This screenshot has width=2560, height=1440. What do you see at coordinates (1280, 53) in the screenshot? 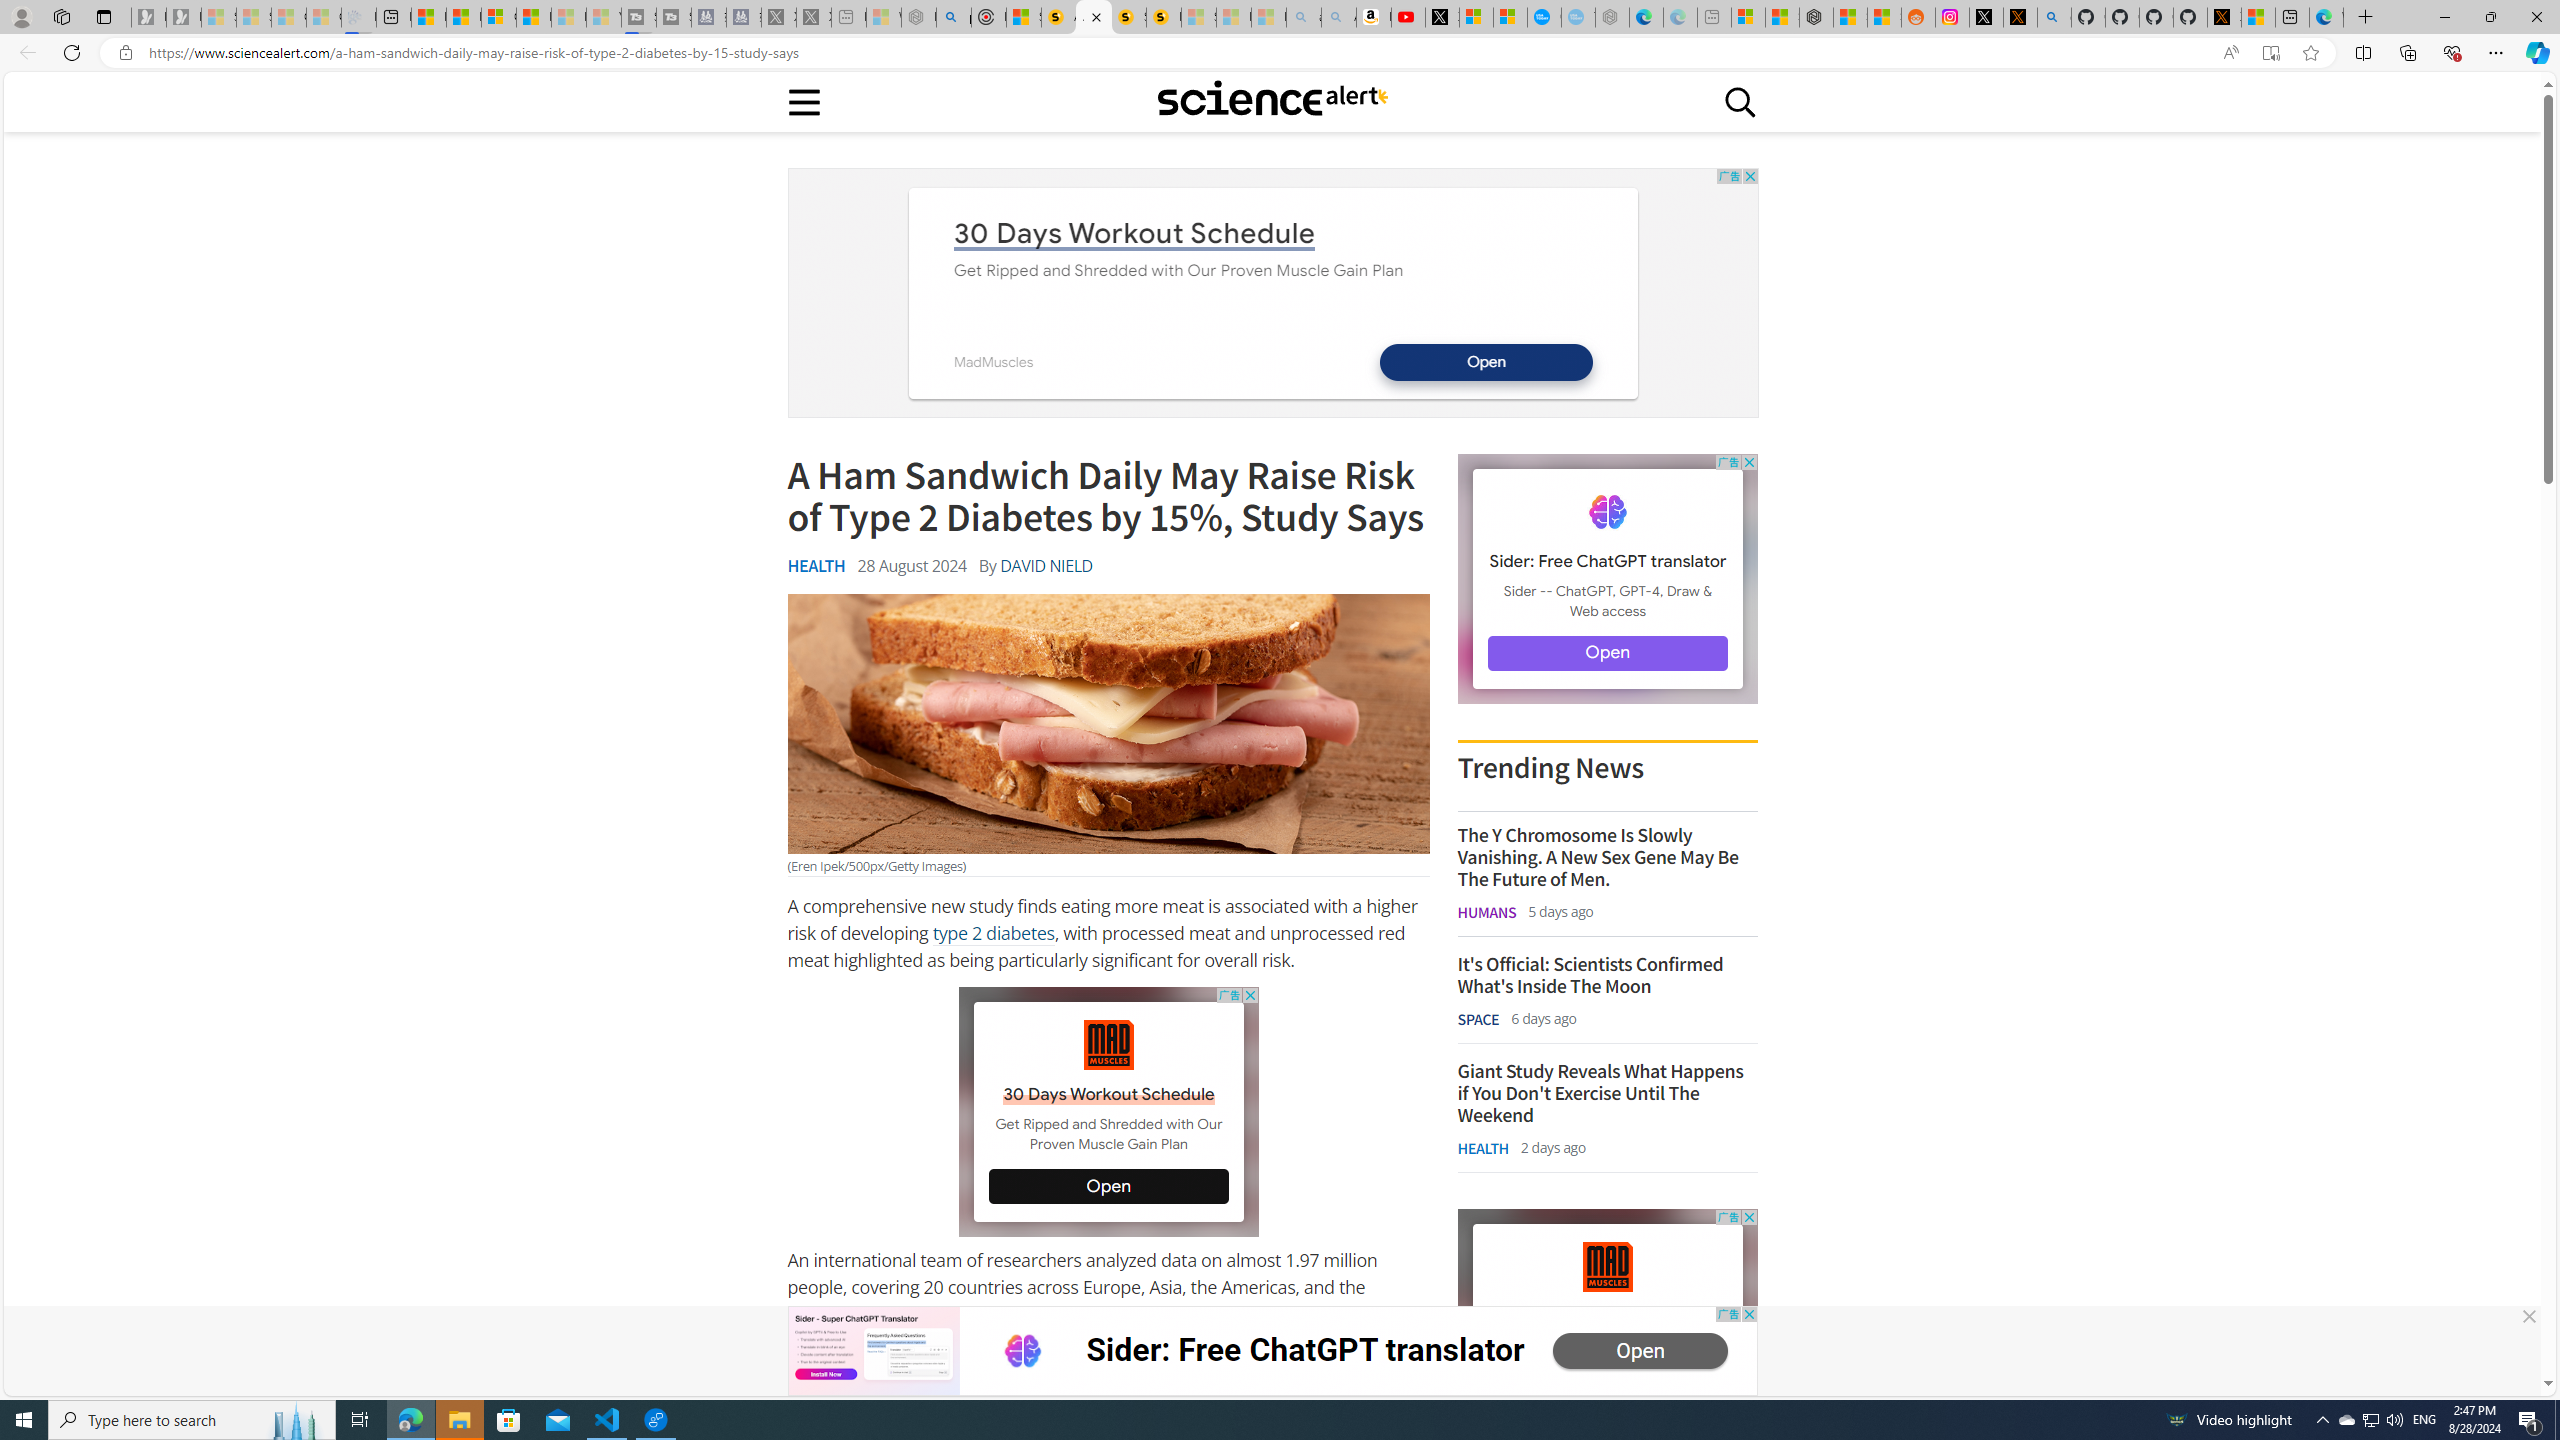
I see `App bar` at bounding box center [1280, 53].